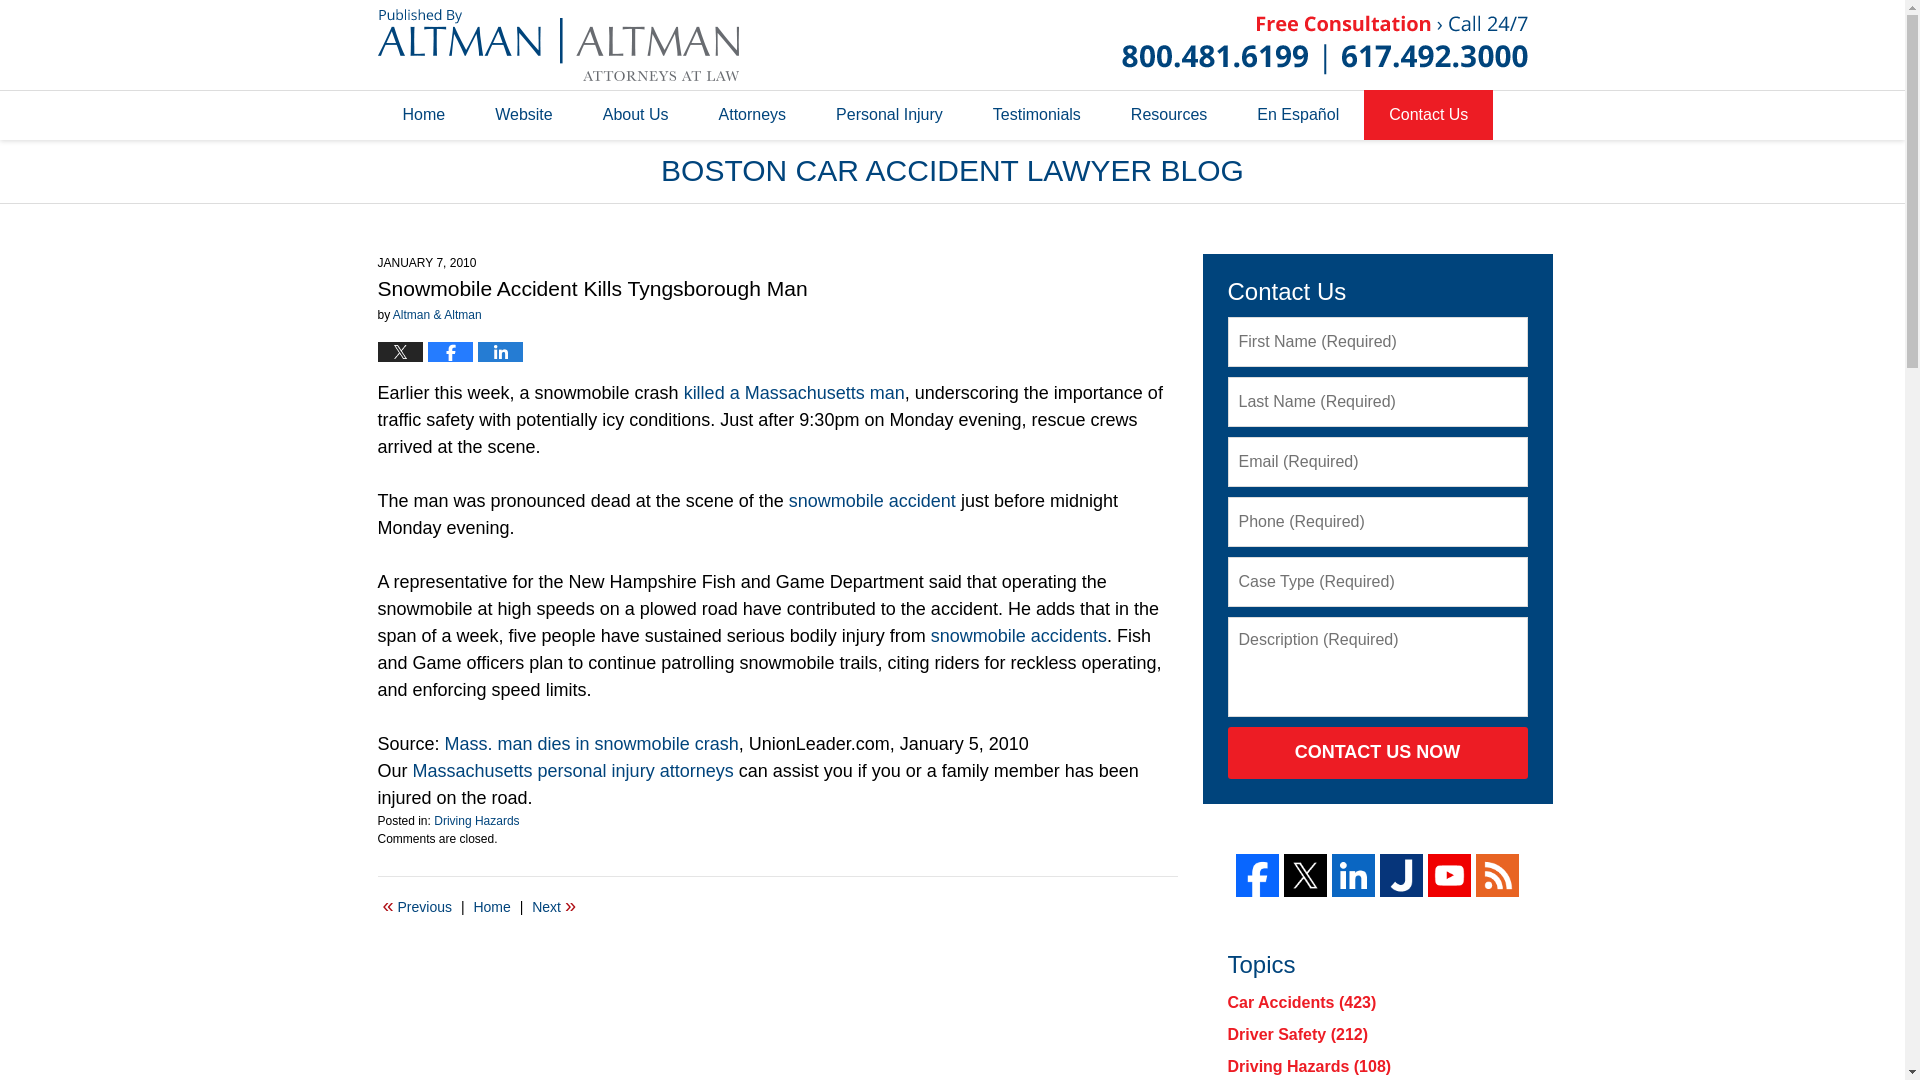  What do you see at coordinates (1378, 752) in the screenshot?
I see `CONTACT US NOW` at bounding box center [1378, 752].